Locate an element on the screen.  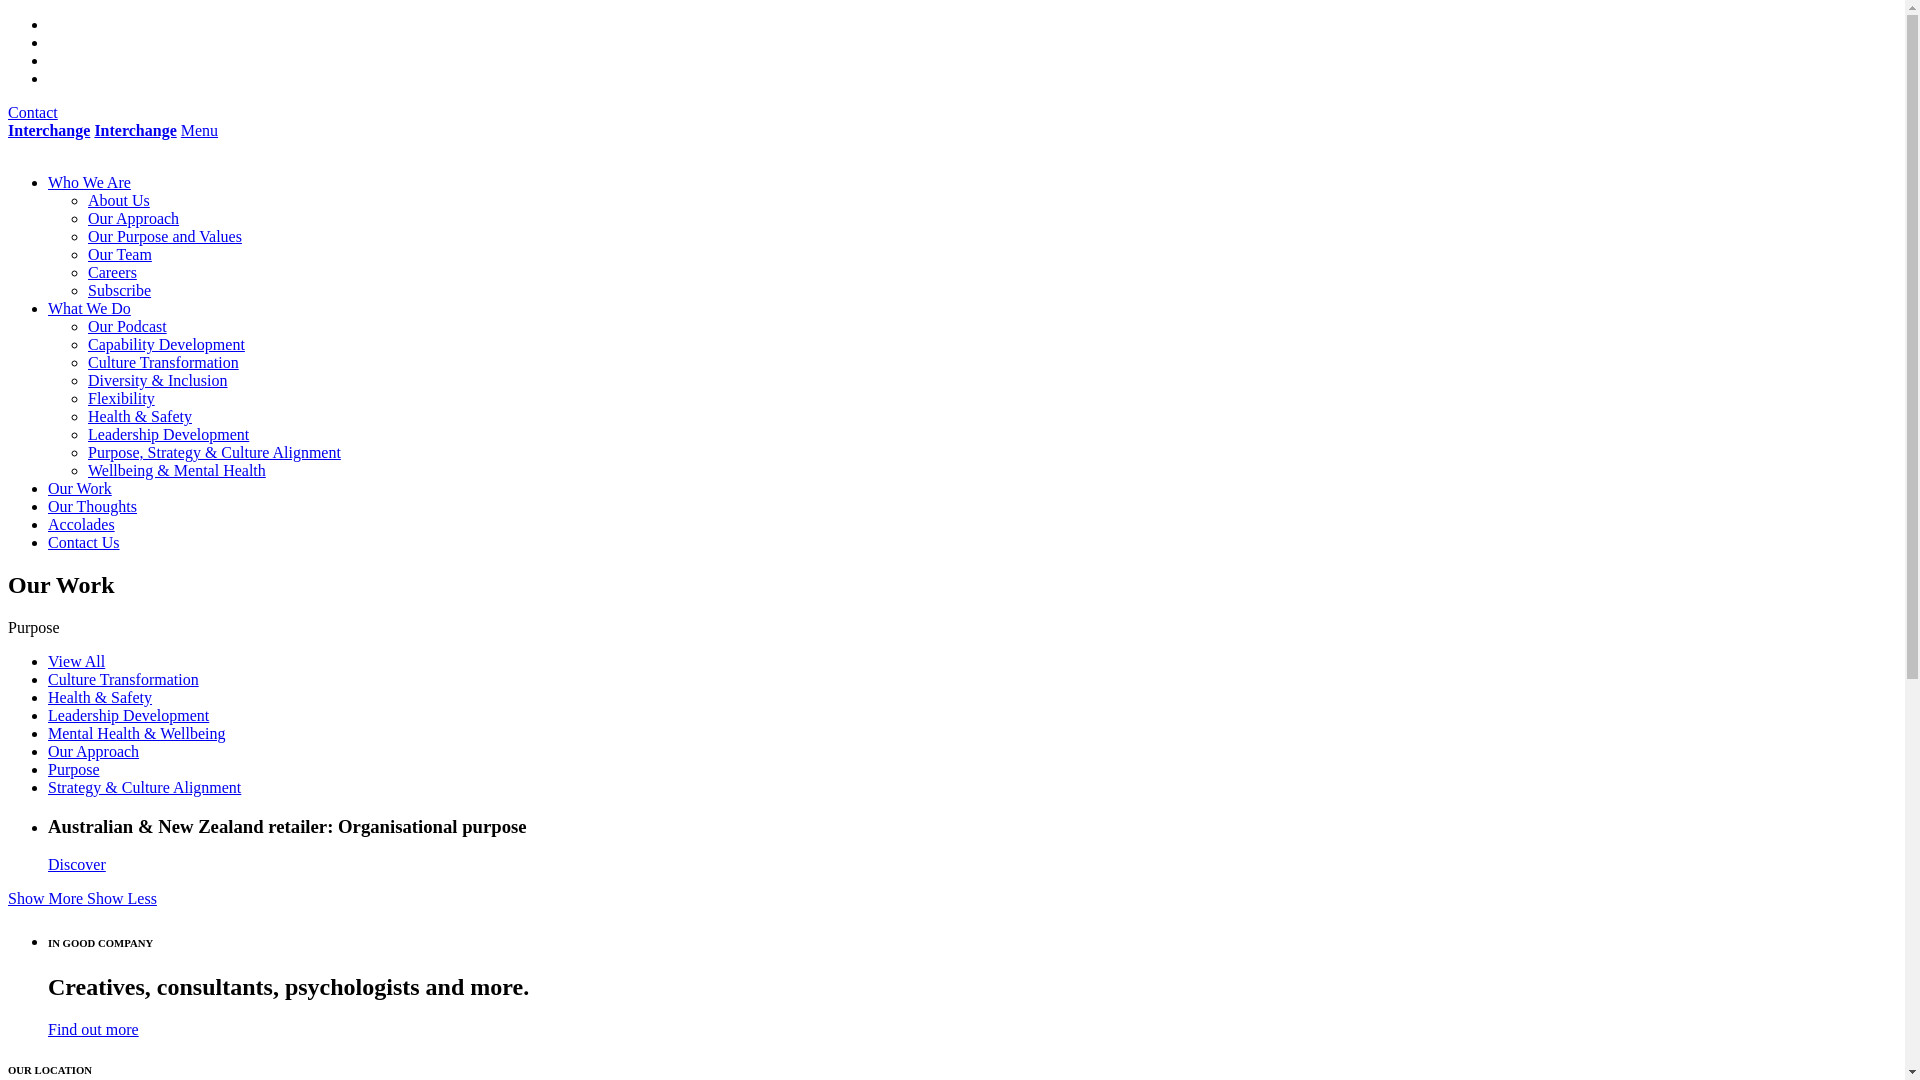
Health & Safety is located at coordinates (140, 416).